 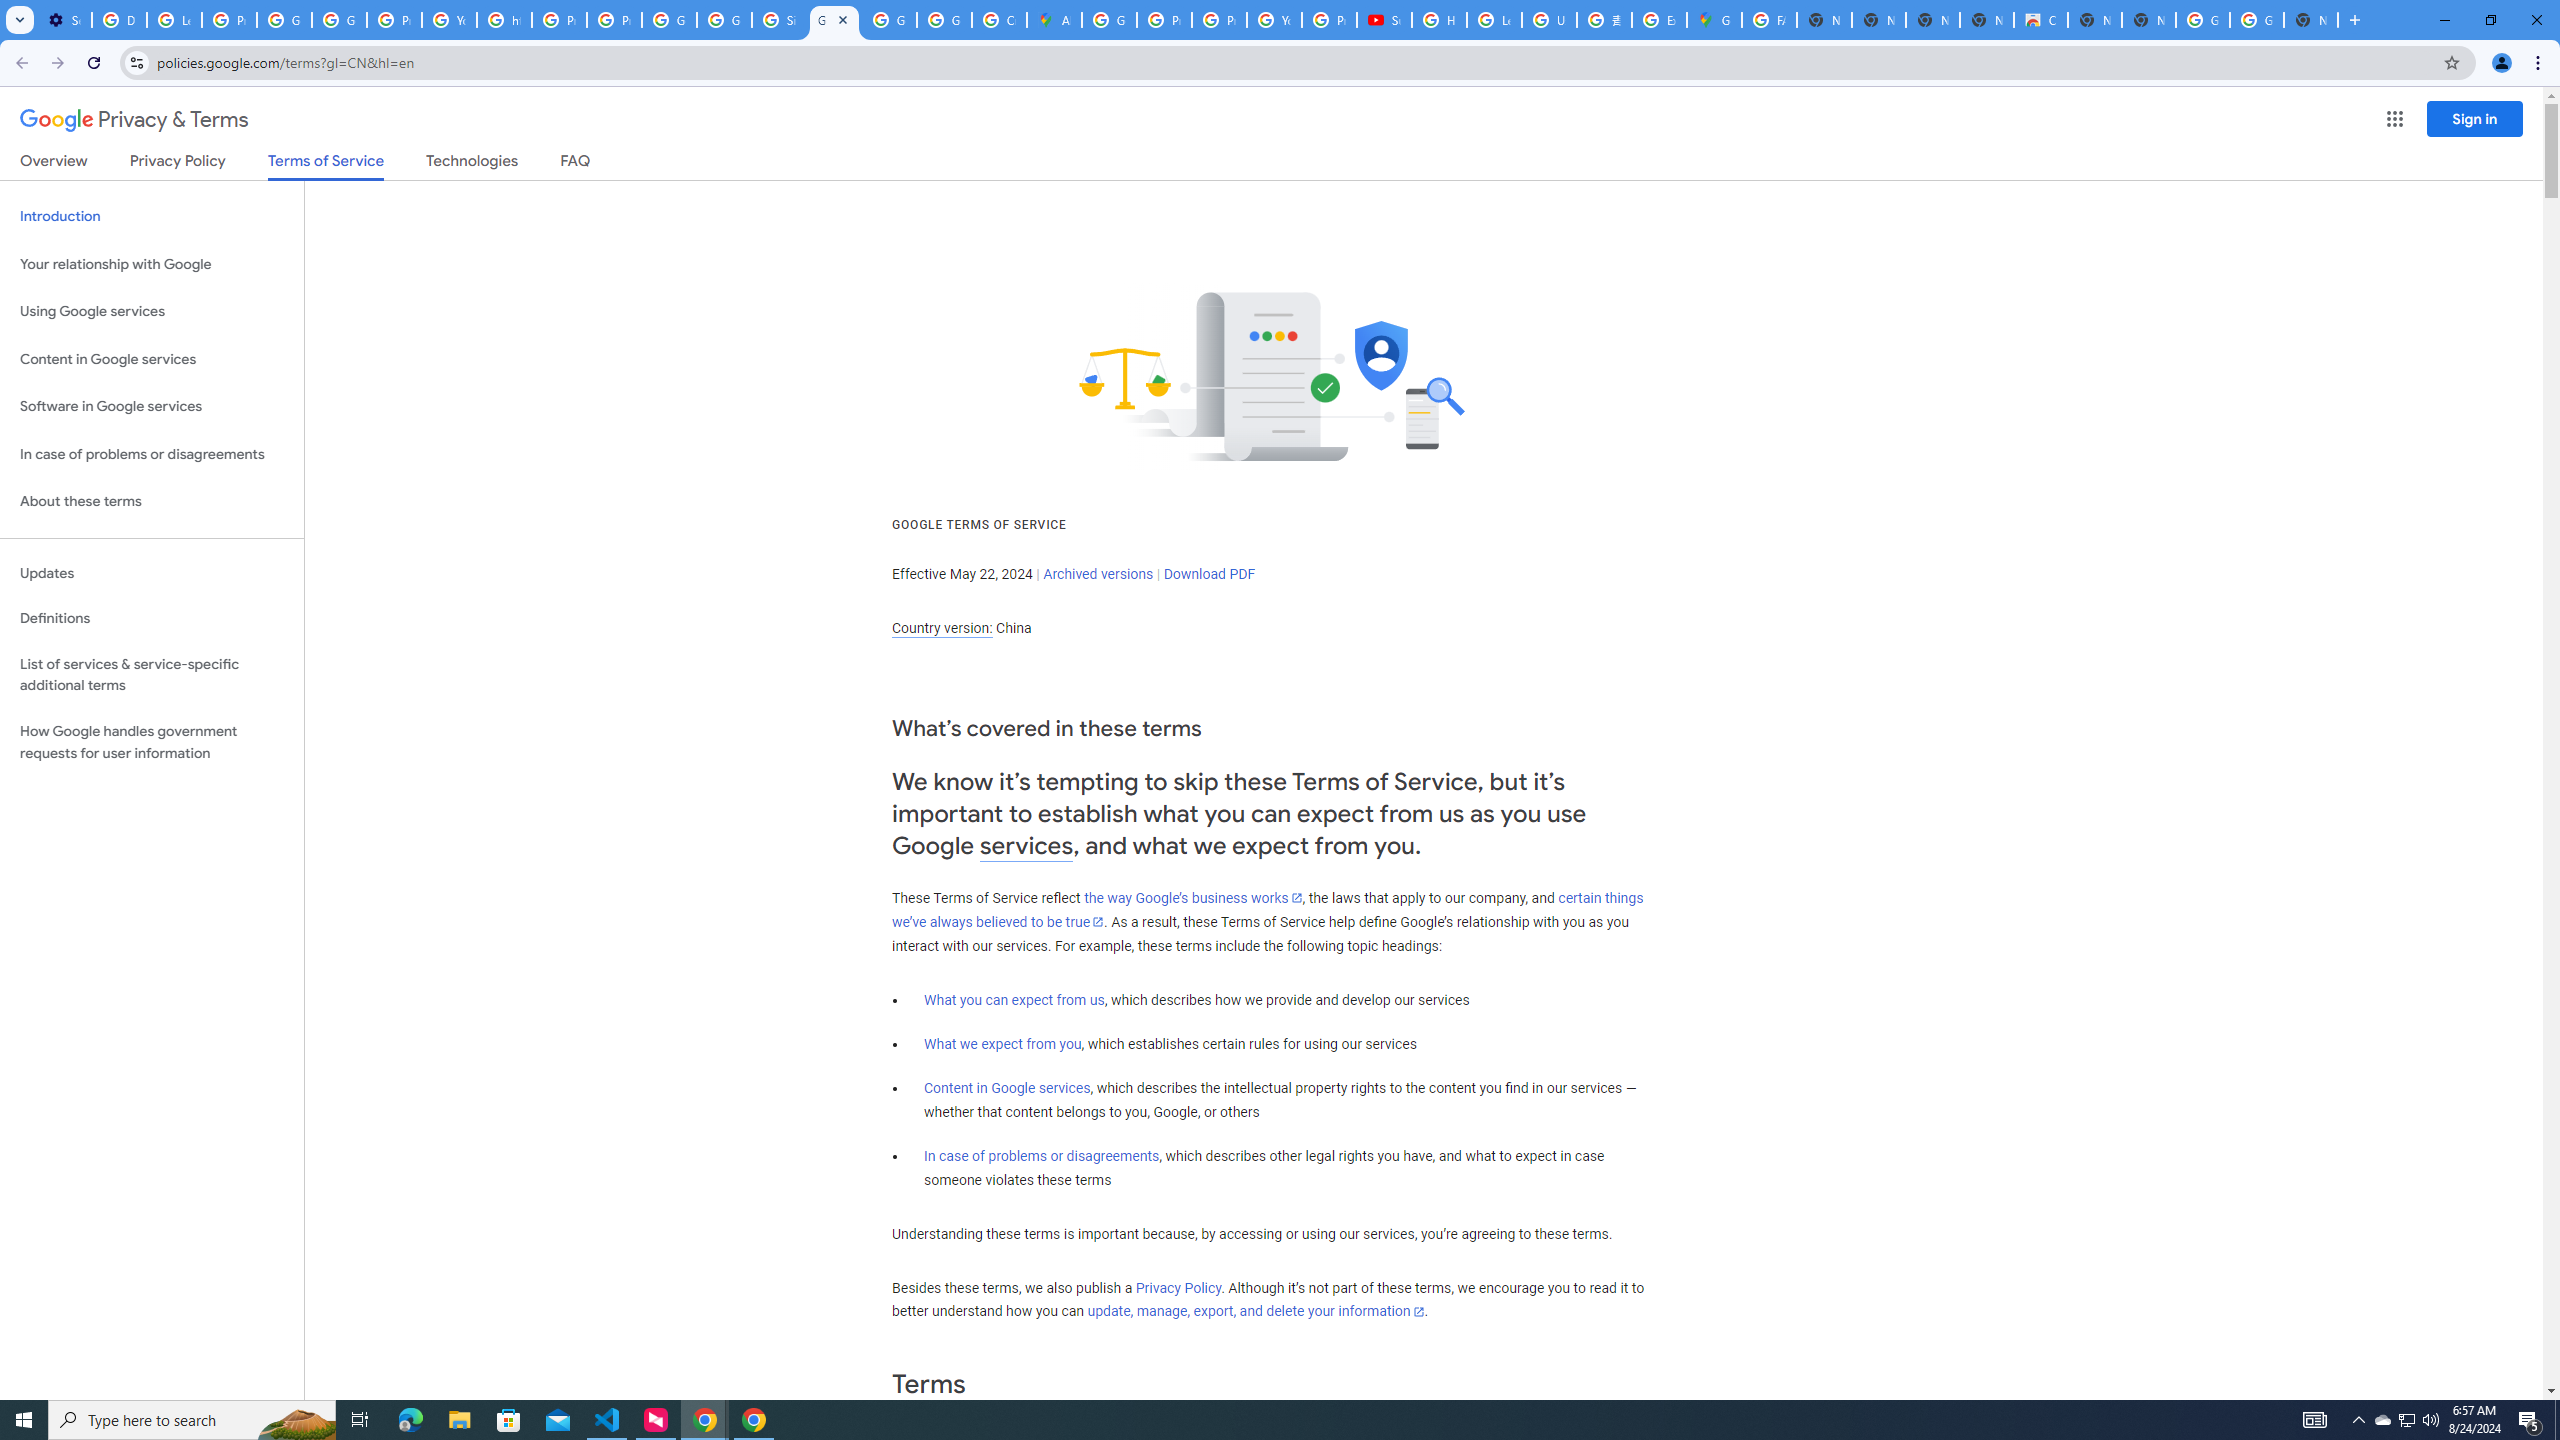 What do you see at coordinates (1384, 20) in the screenshot?
I see `Subscriptions - YouTube` at bounding box center [1384, 20].